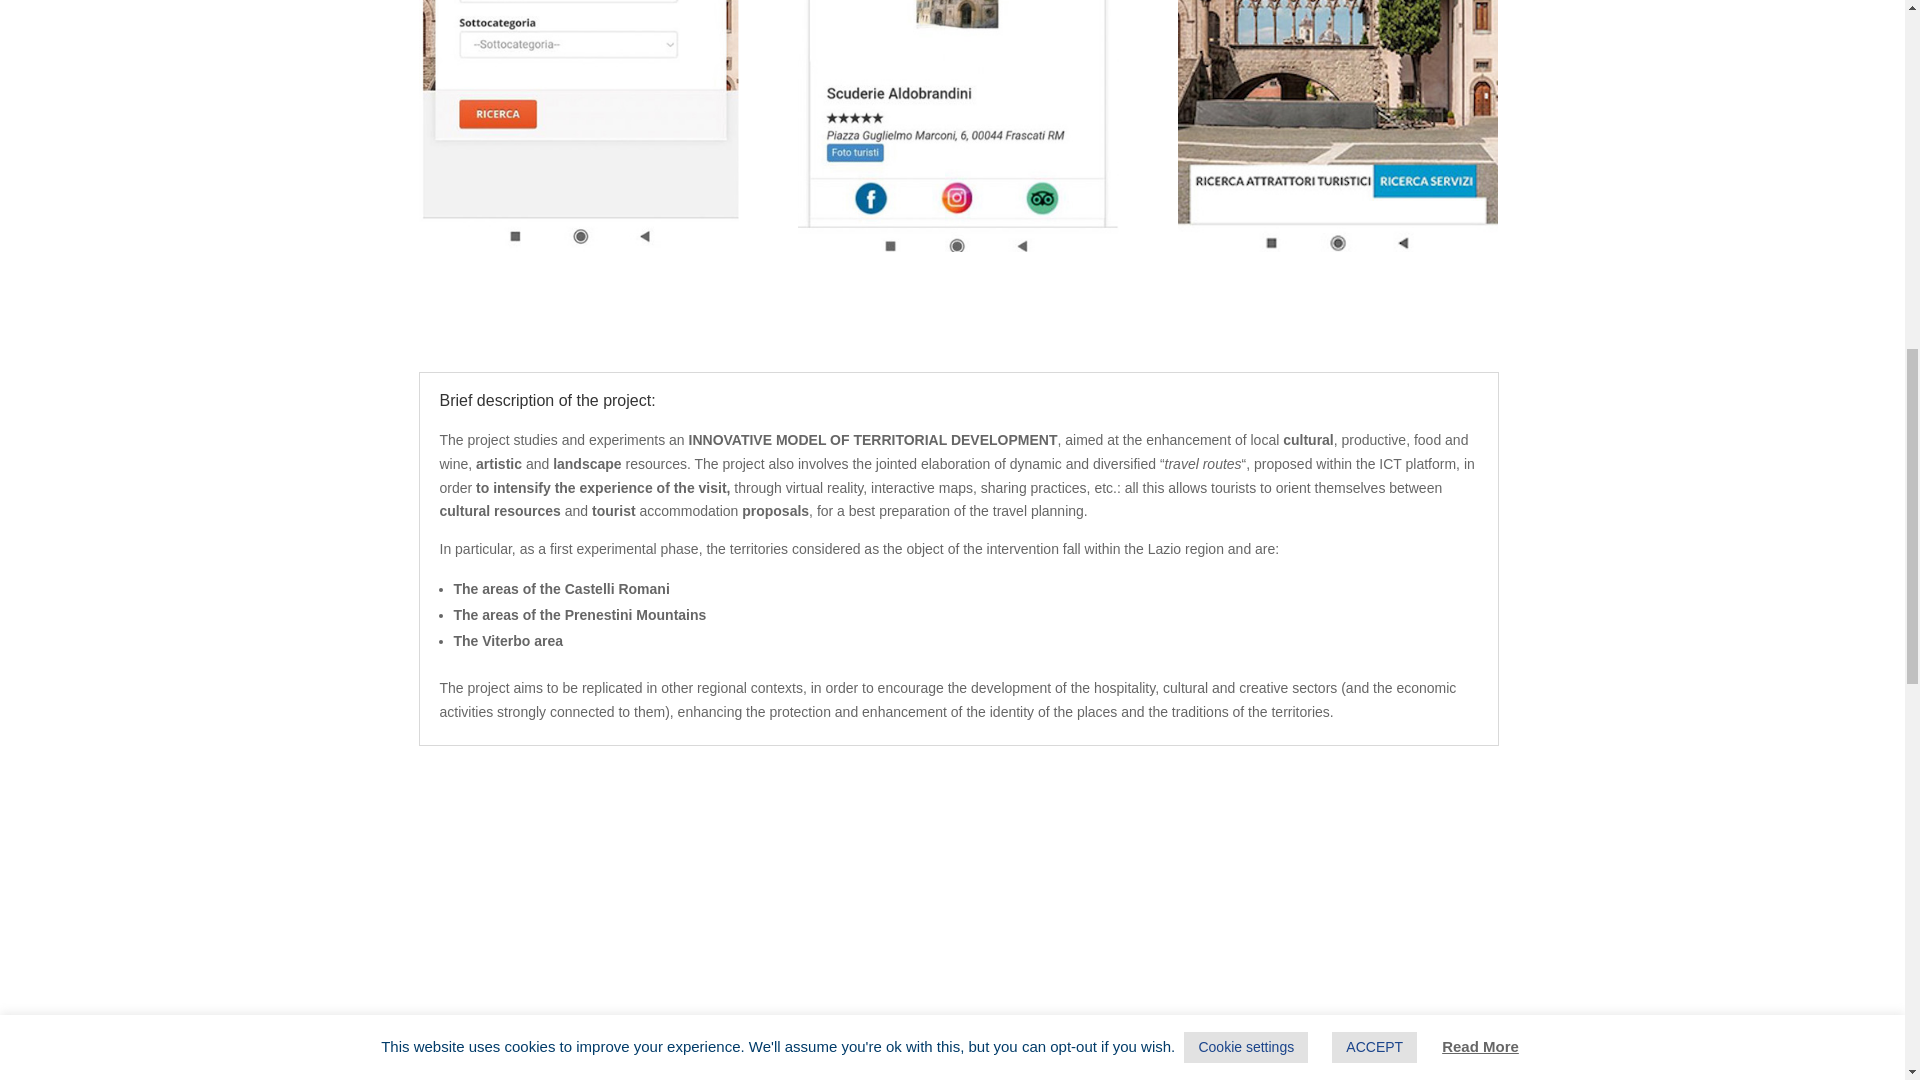 This screenshot has width=1920, height=1080. Describe the element at coordinates (1338, 126) in the screenshot. I see `Lodinet-palazzo` at that location.